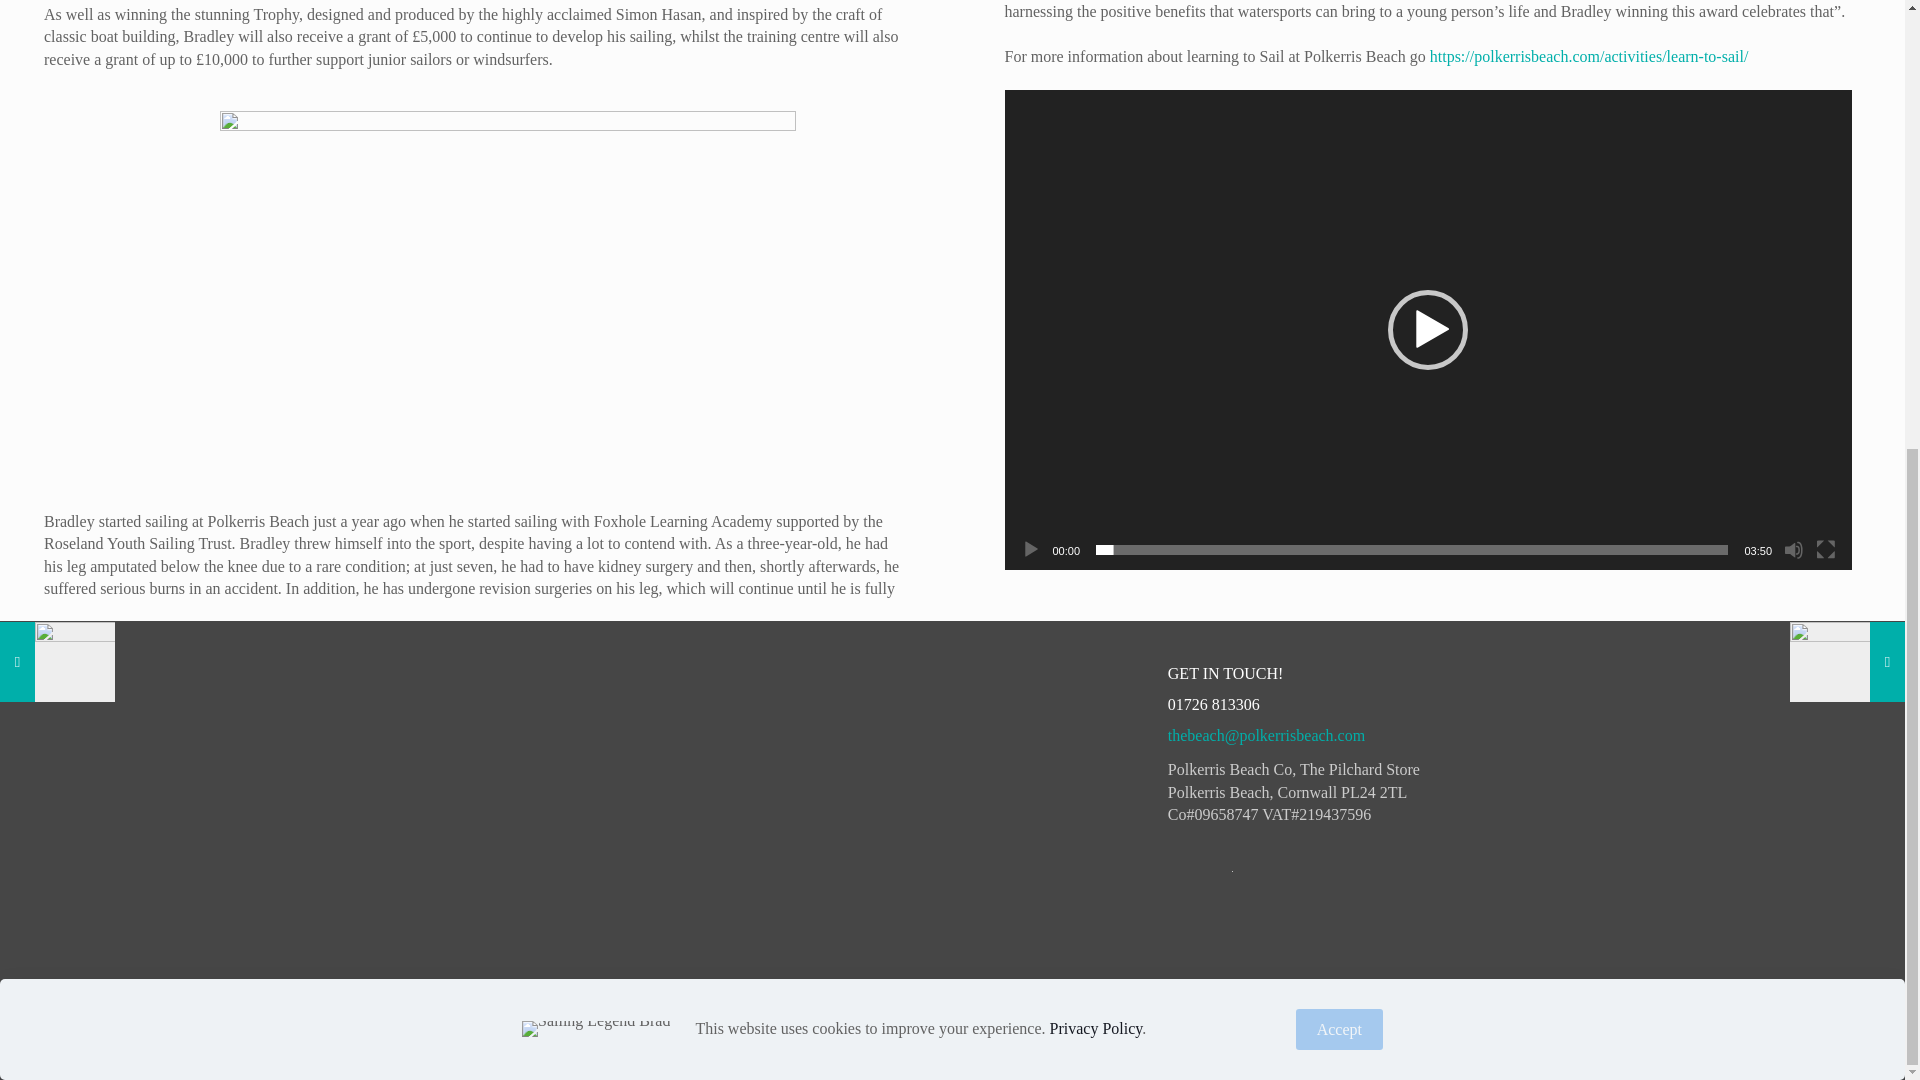  I want to click on Fullscreen, so click(1826, 550).